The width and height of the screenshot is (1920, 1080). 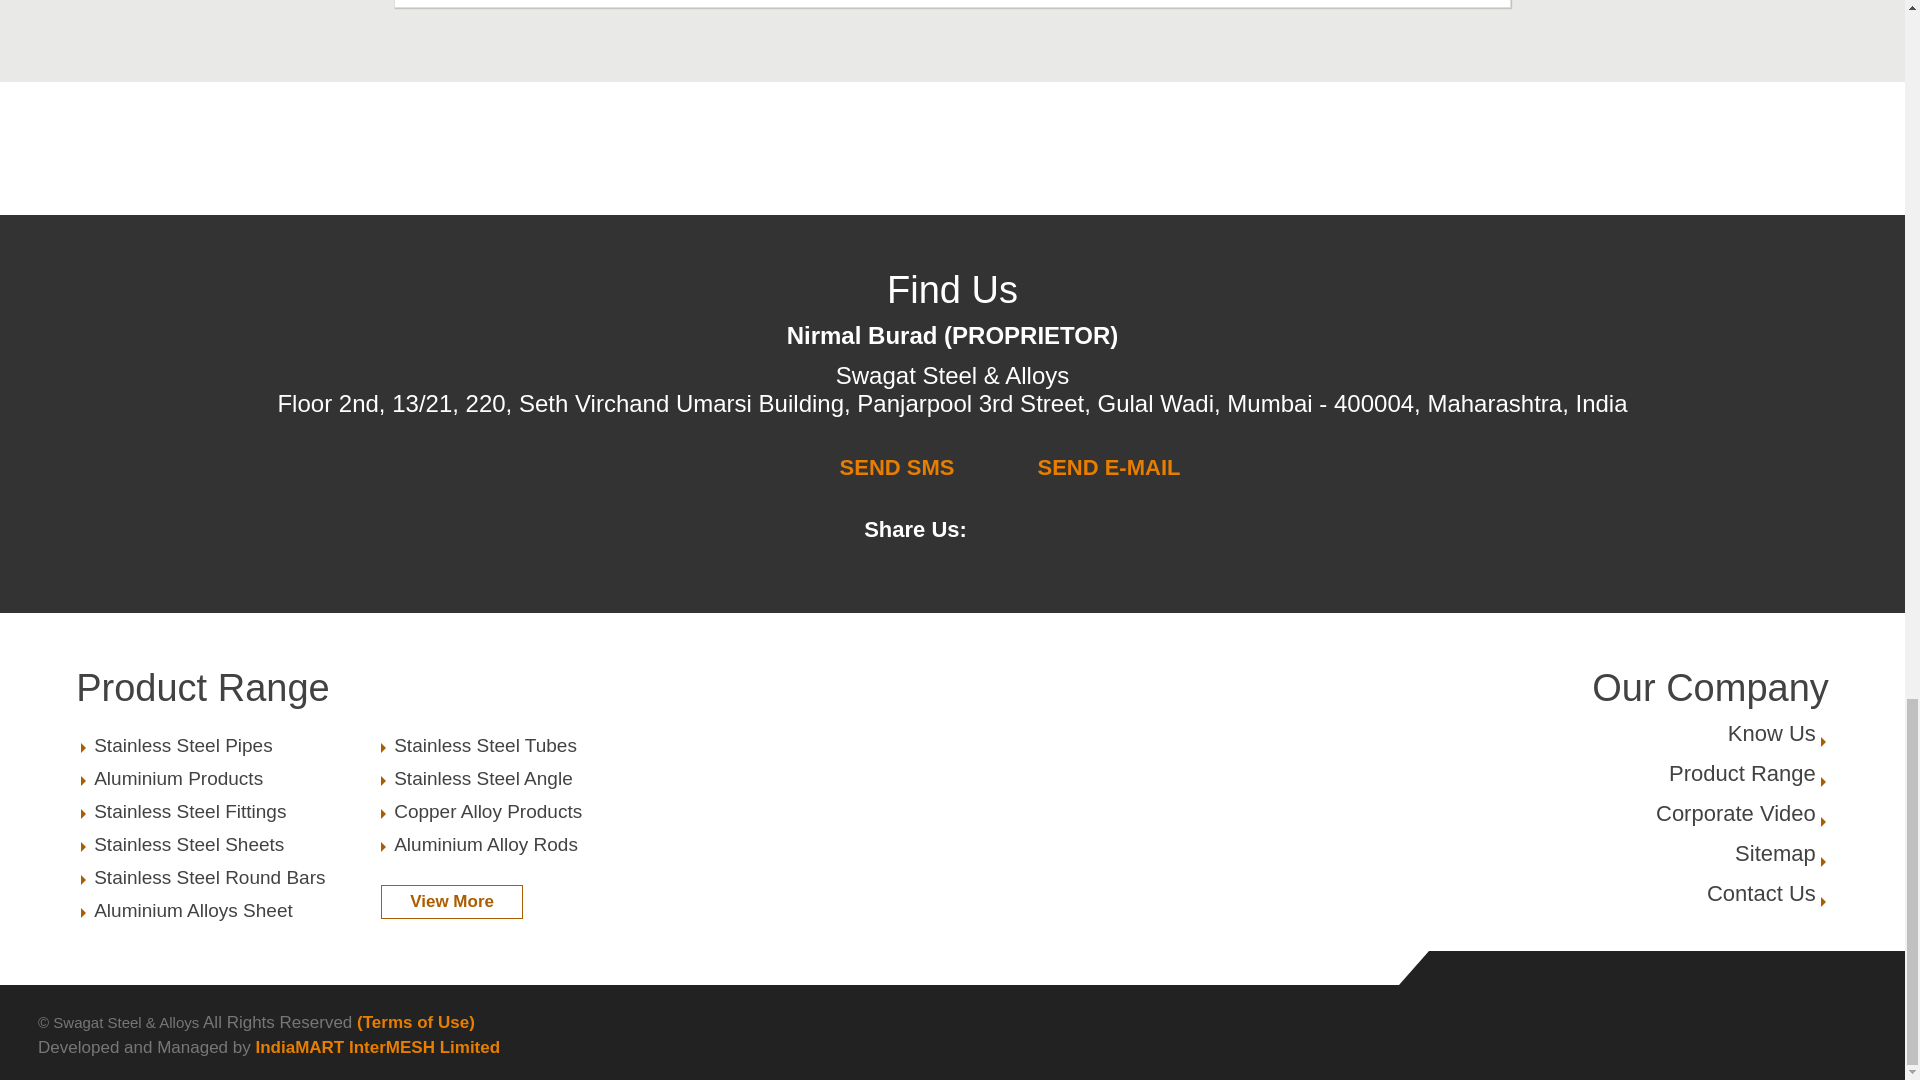 What do you see at coordinates (526, 812) in the screenshot?
I see `Stainless Steel Tubes` at bounding box center [526, 812].